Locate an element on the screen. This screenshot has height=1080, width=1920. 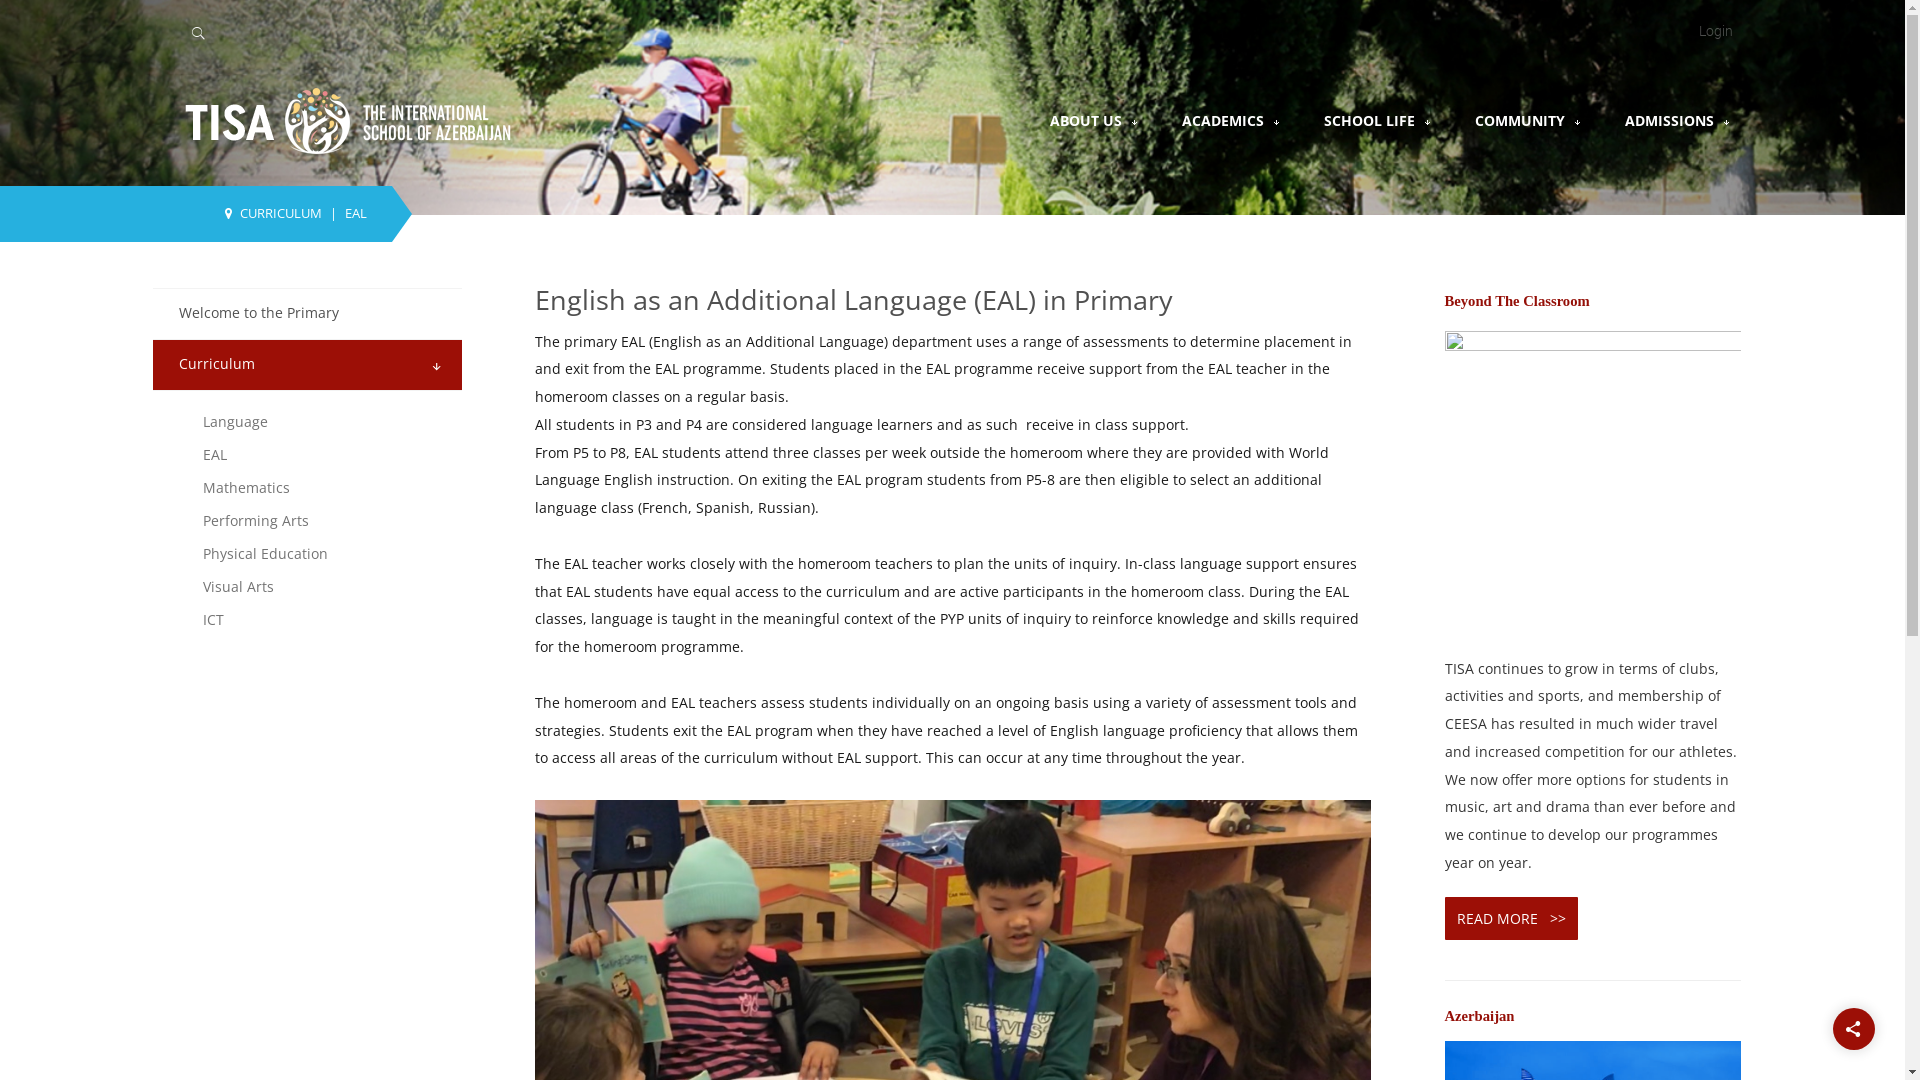
Search is located at coordinates (584, 30).